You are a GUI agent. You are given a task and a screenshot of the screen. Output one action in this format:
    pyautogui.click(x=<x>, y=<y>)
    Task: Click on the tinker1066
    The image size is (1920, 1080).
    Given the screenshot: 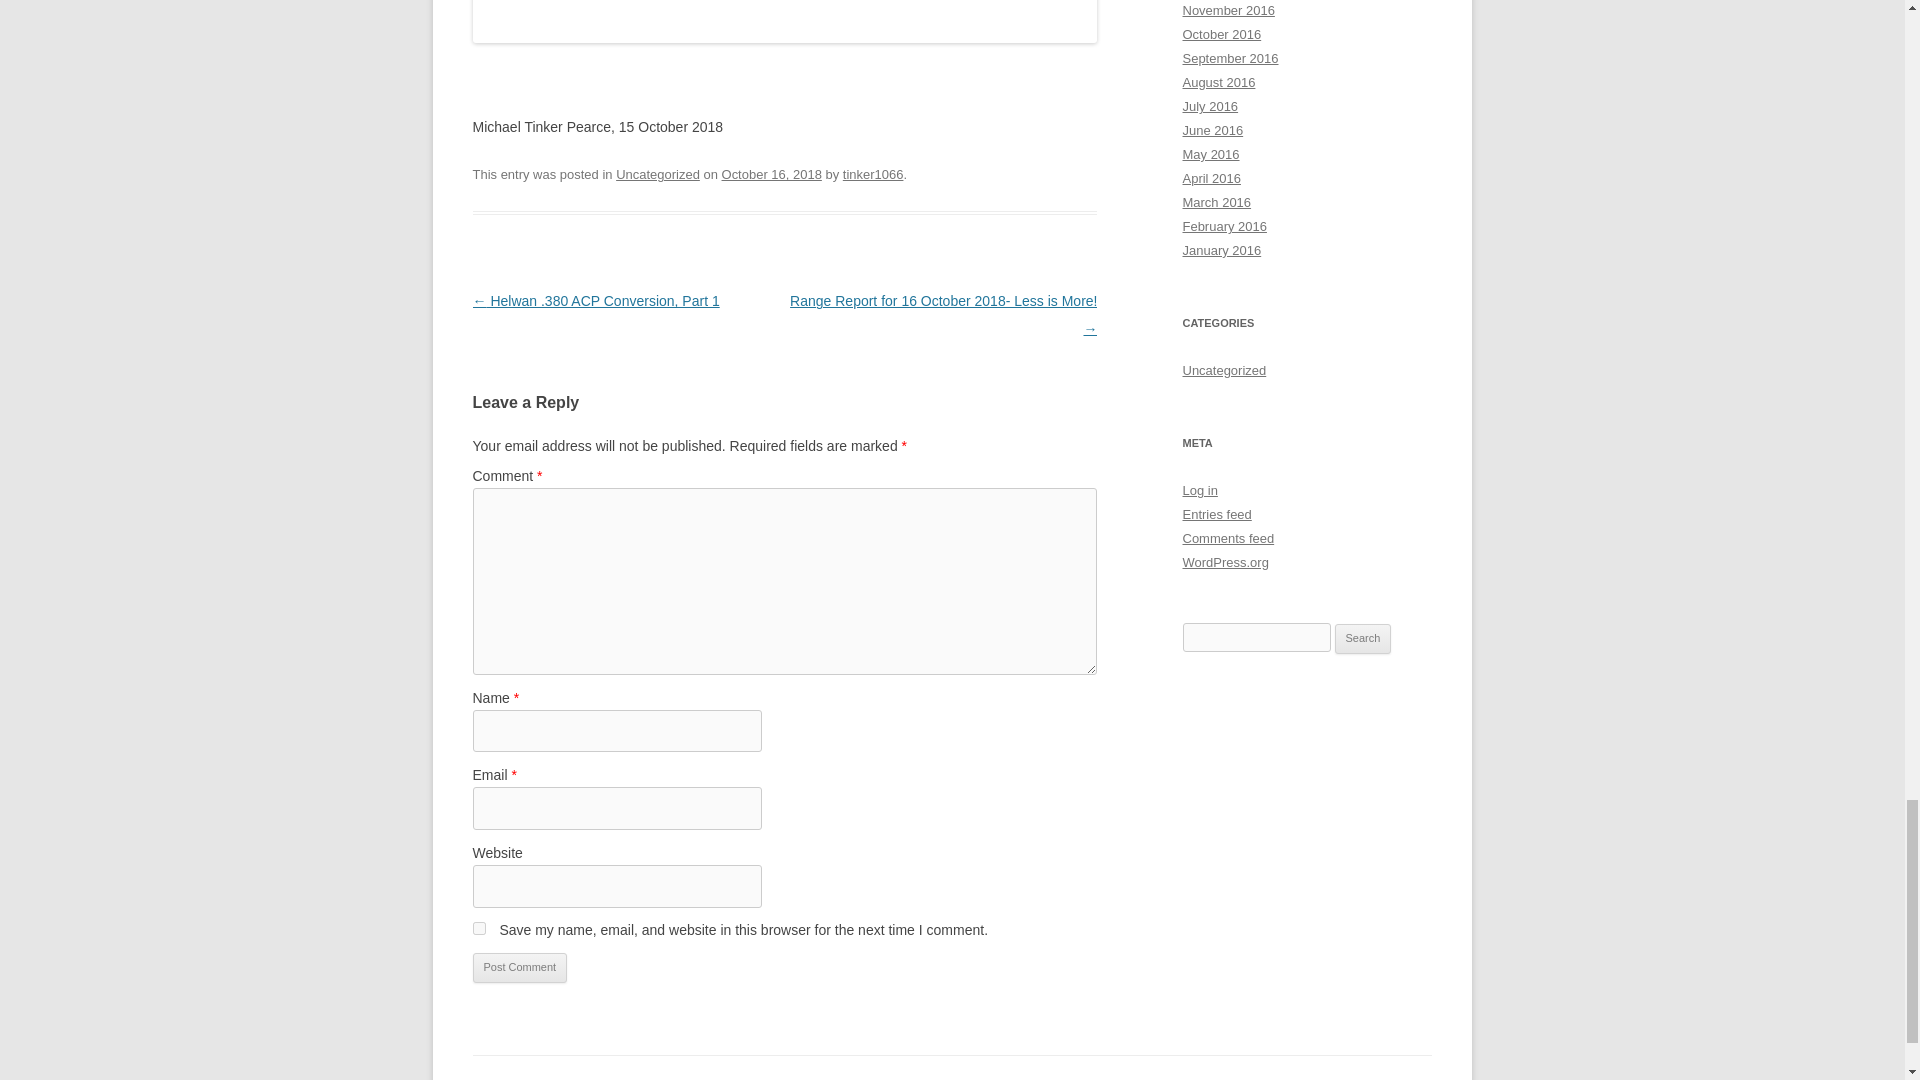 What is the action you would take?
    pyautogui.click(x=873, y=174)
    